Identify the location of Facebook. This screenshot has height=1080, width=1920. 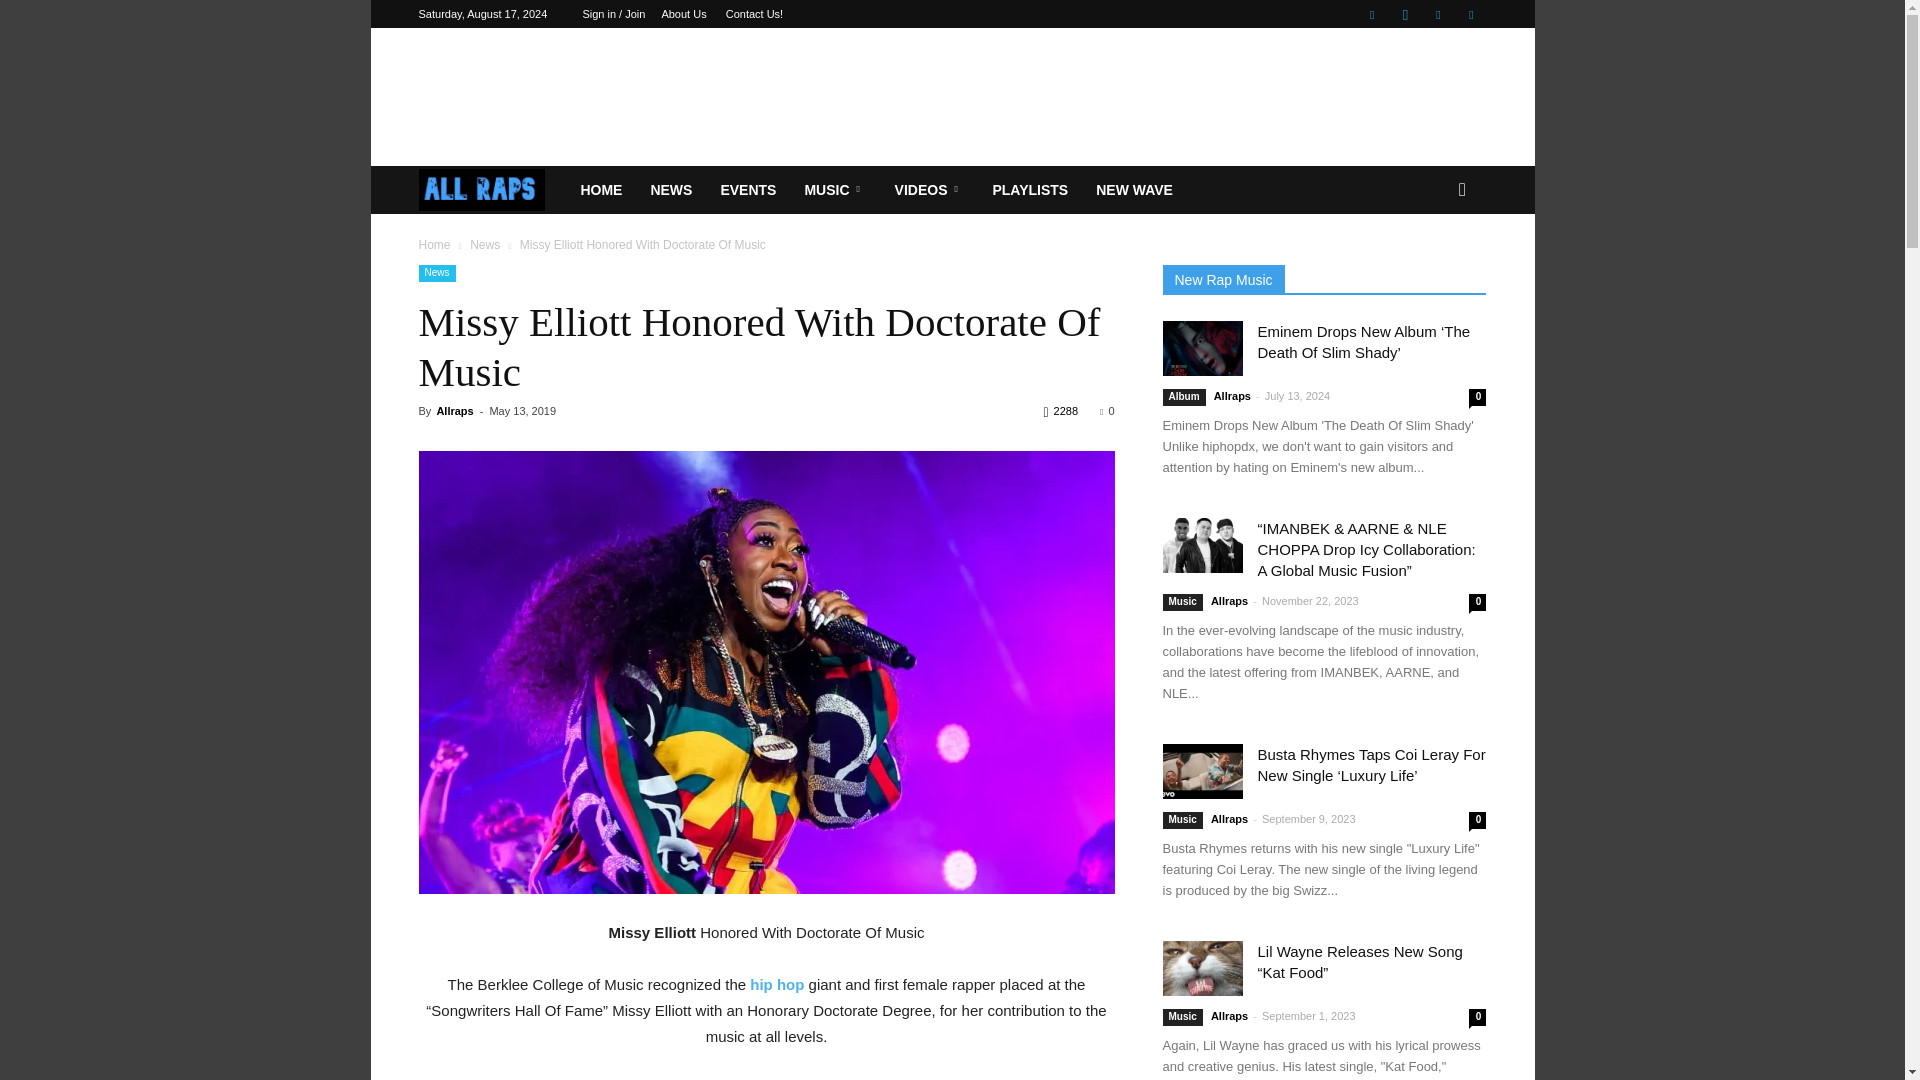
(1372, 14).